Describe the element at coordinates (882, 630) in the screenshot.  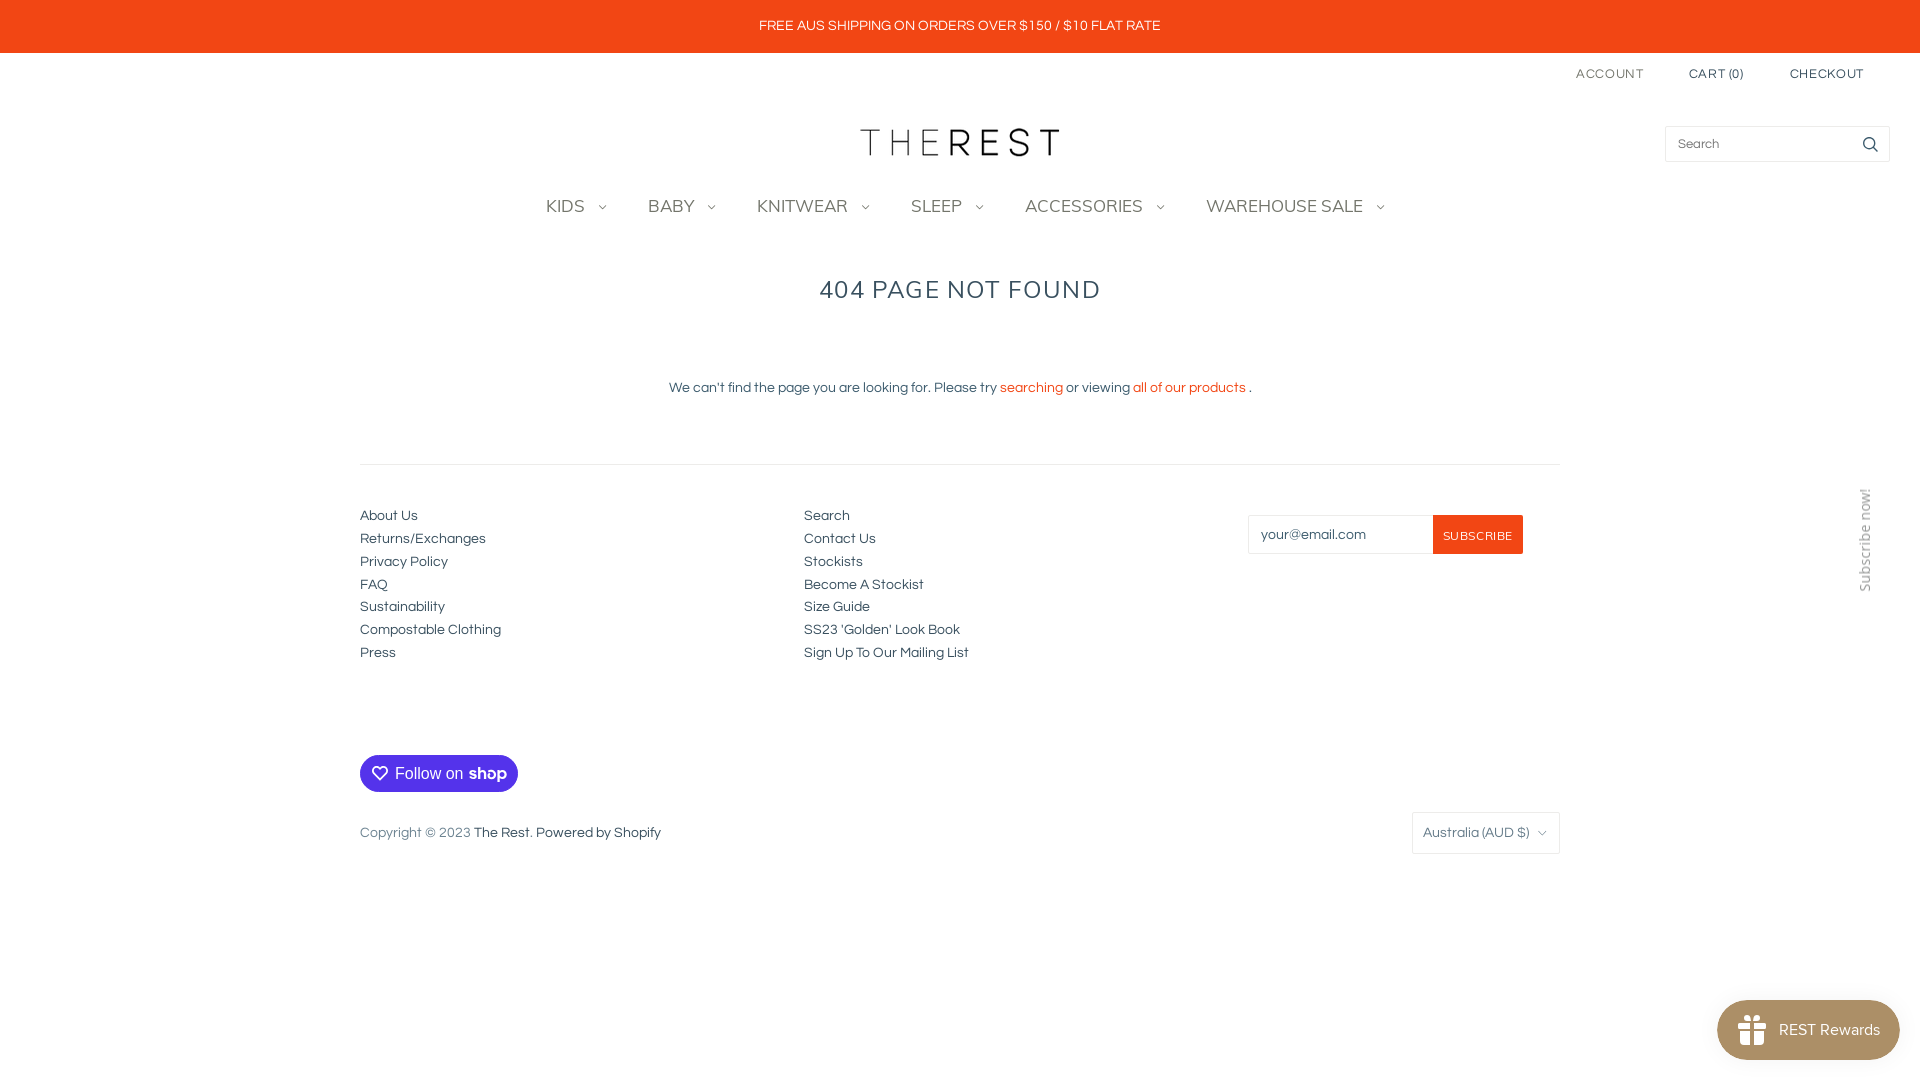
I see `SS23 'Golden' Look Book` at that location.